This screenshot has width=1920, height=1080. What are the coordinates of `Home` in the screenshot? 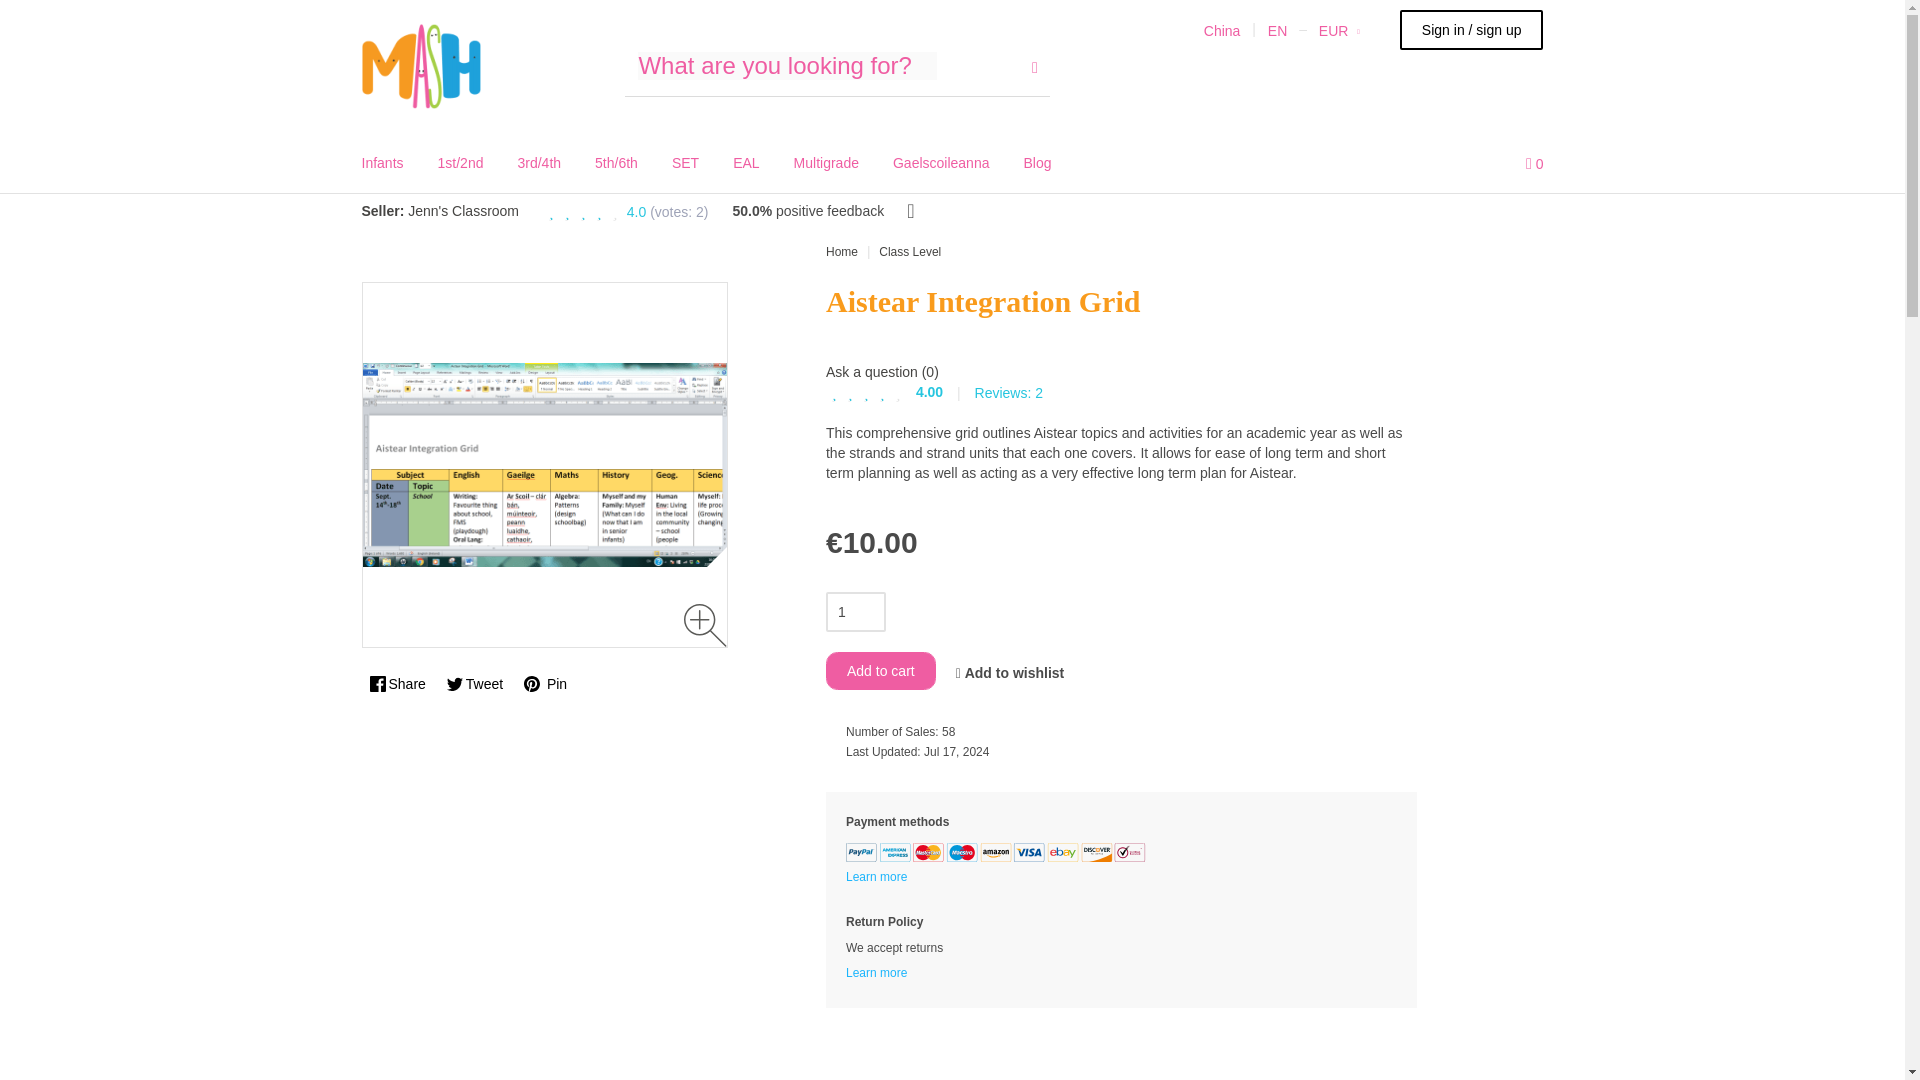 It's located at (422, 65).